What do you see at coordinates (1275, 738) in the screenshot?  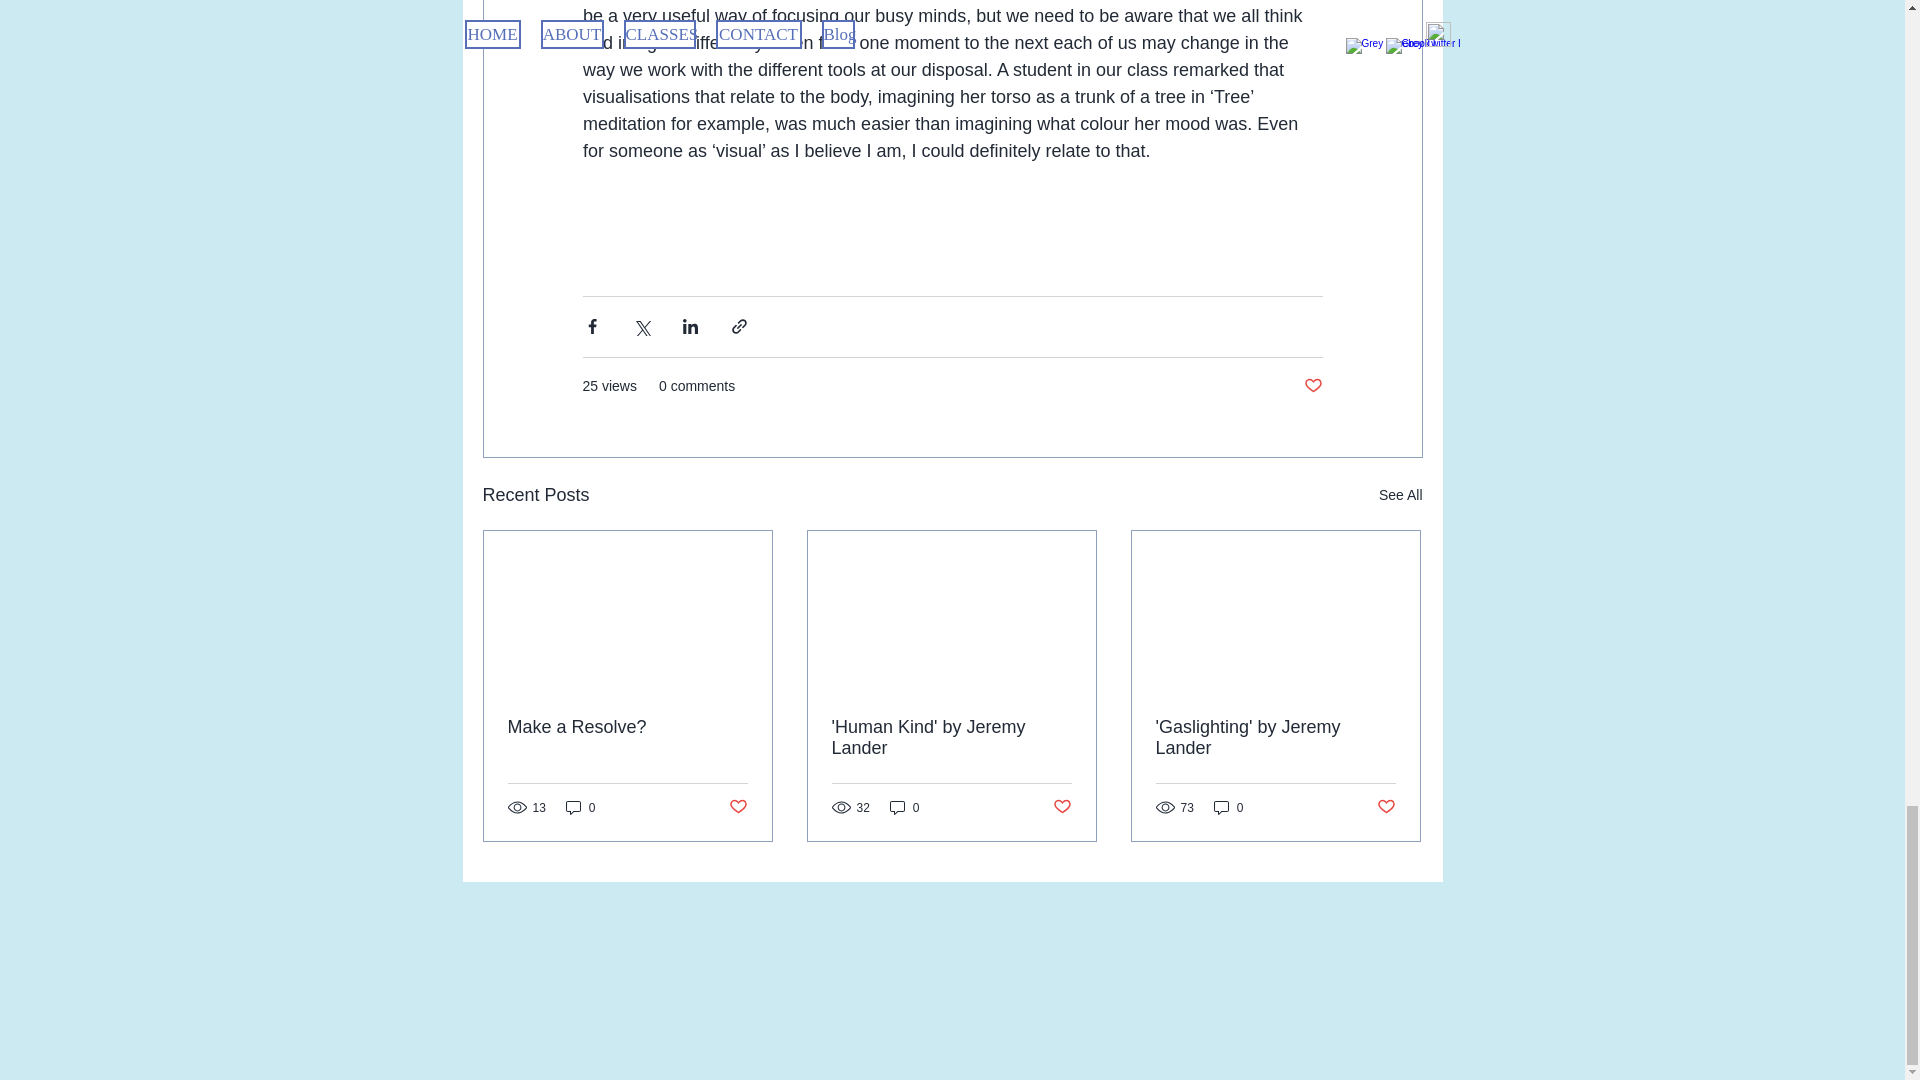 I see `'Gaslighting' by Jeremy Lander` at bounding box center [1275, 738].